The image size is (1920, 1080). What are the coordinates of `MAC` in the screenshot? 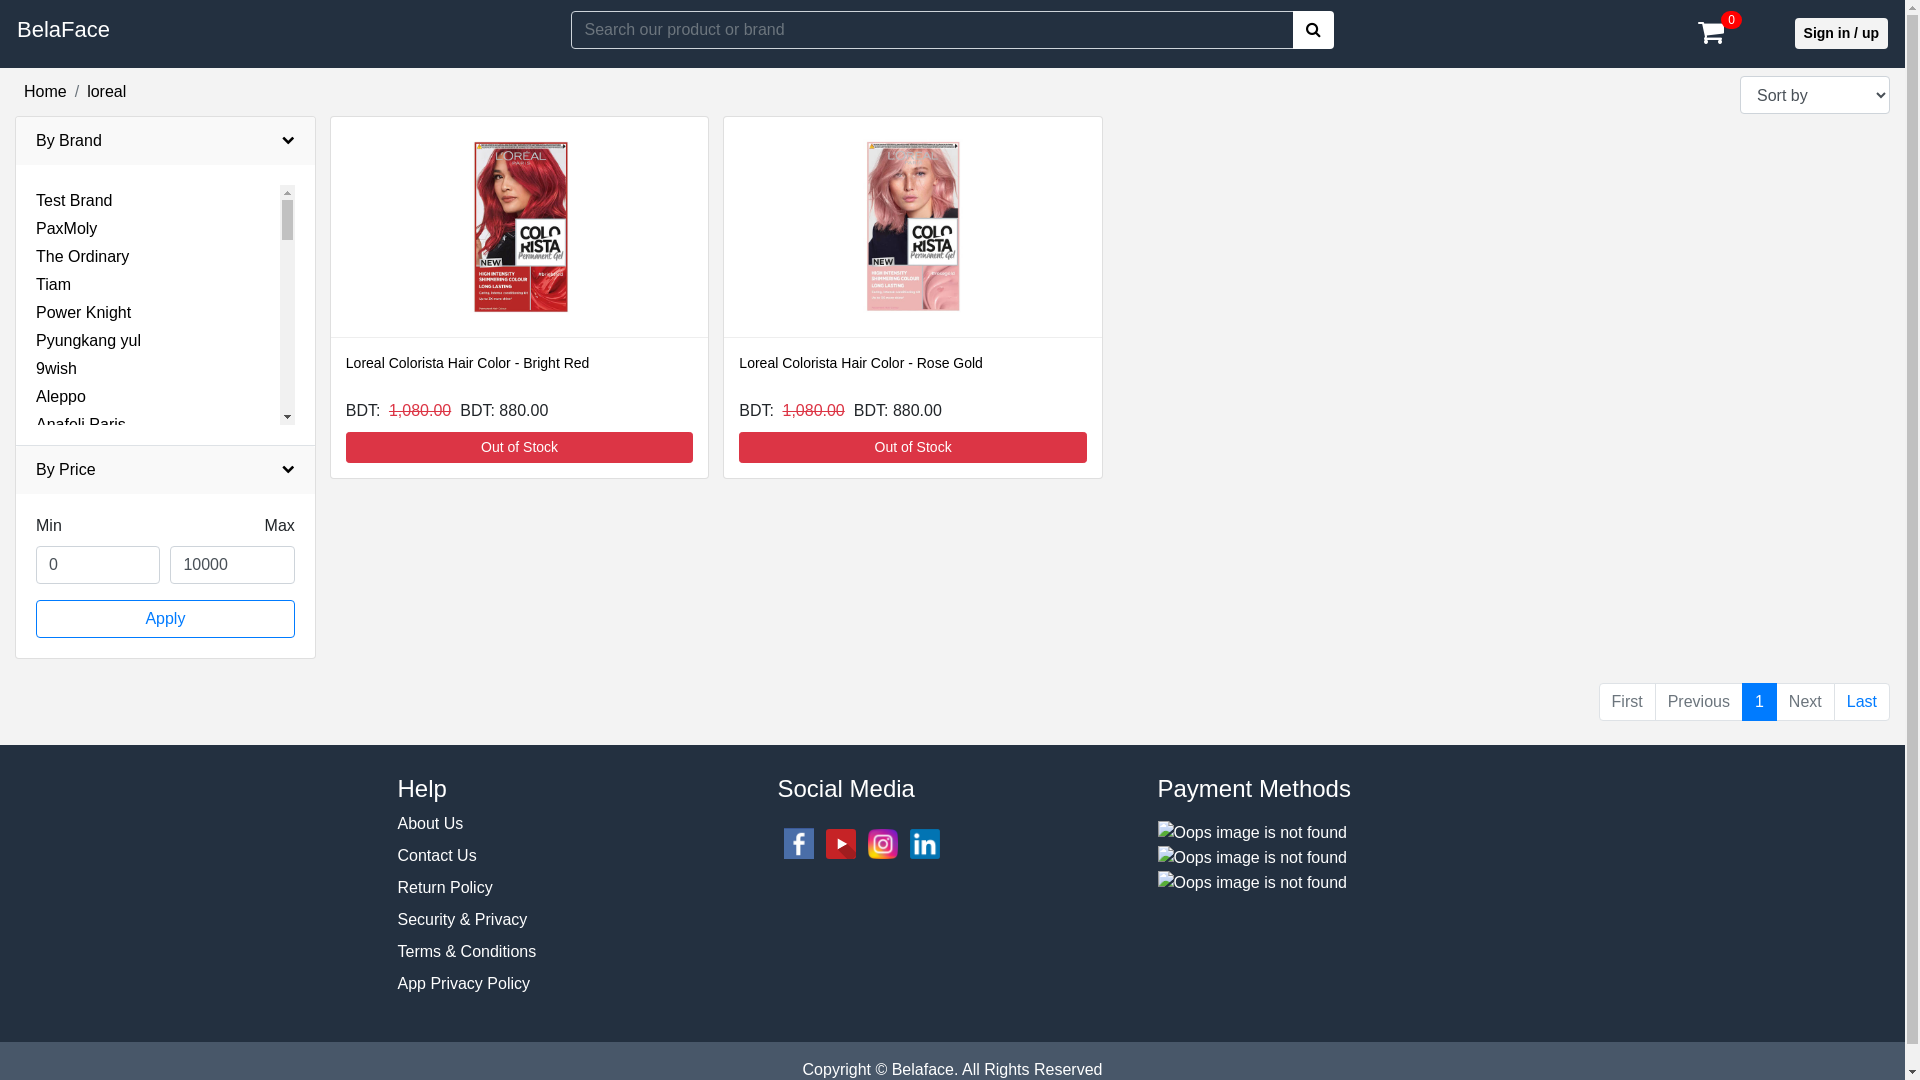 It's located at (54, 872).